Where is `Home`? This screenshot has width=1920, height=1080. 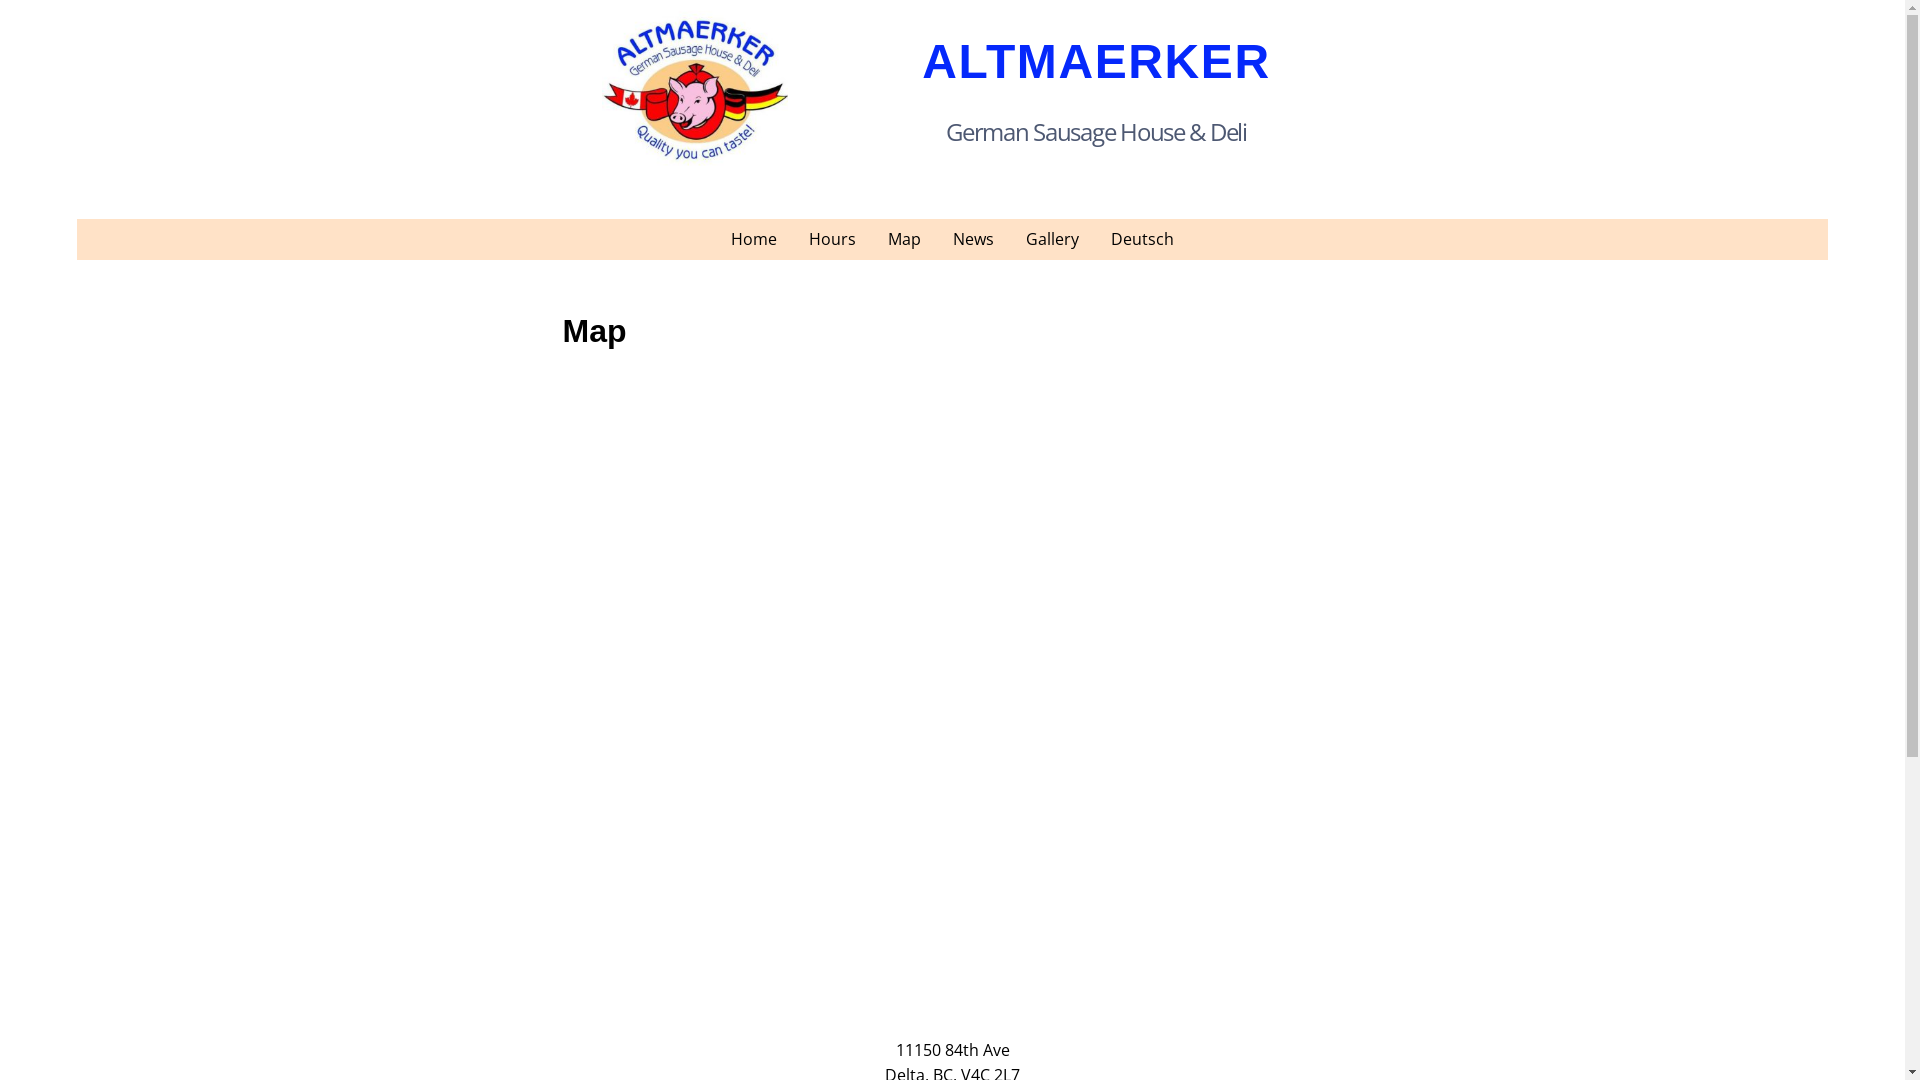 Home is located at coordinates (754, 240).